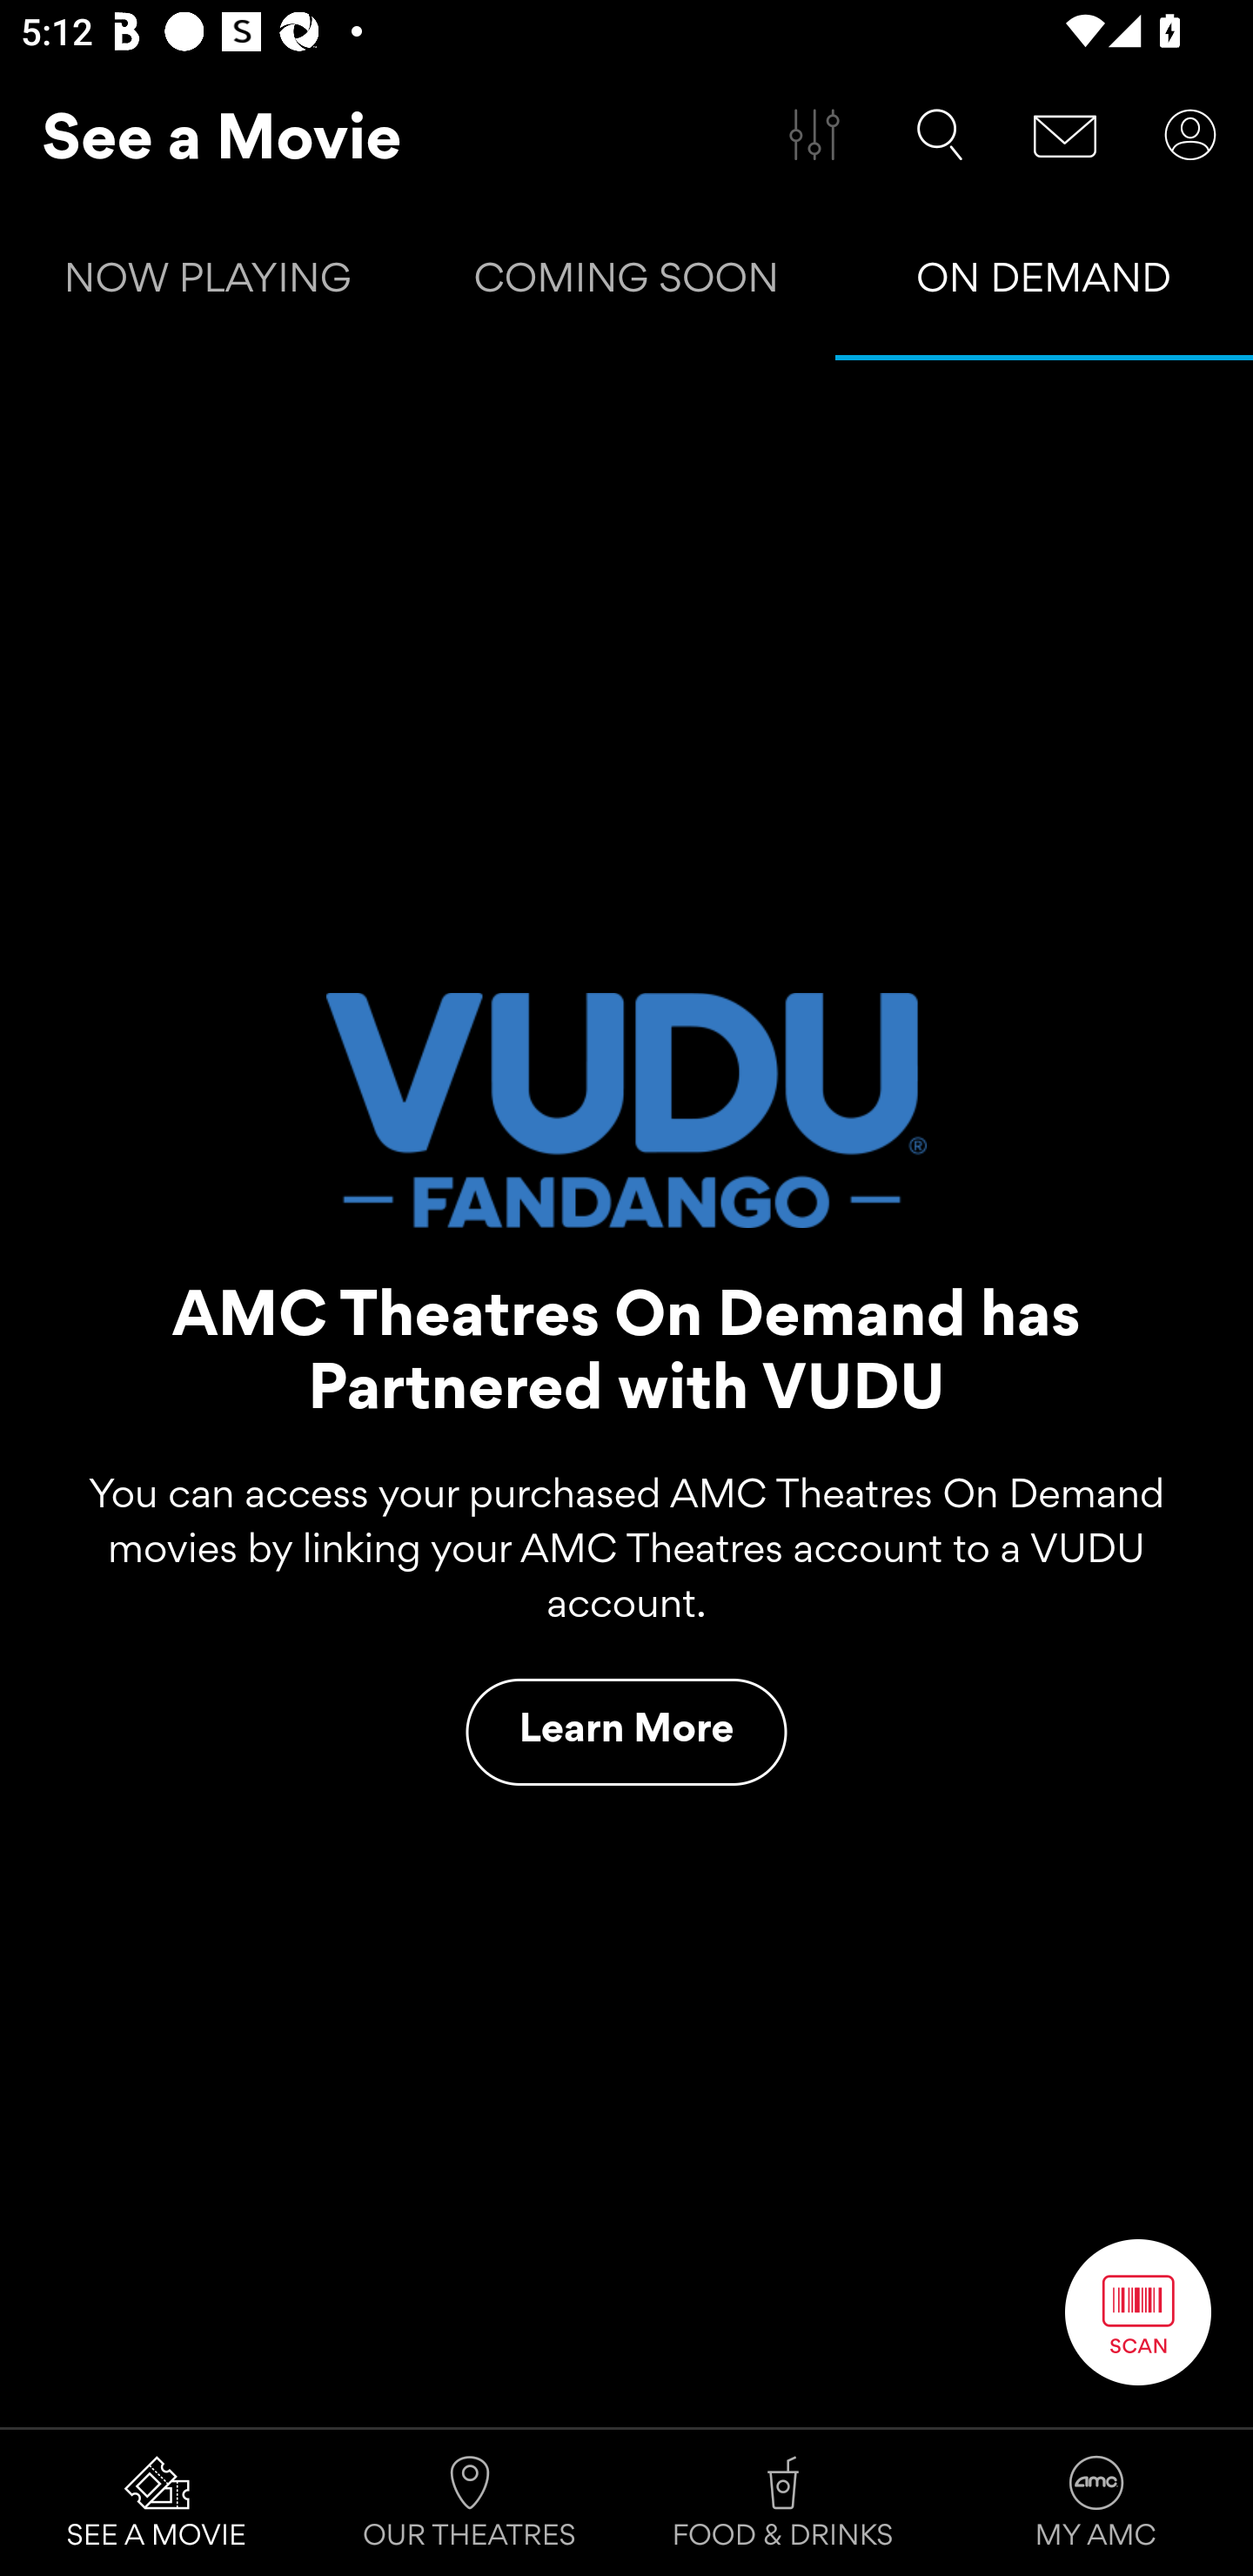 This screenshot has height=2576, width=1253. Describe the element at coordinates (470, 2503) in the screenshot. I see `OUR THEATRES
Tab 2 of 4` at that location.